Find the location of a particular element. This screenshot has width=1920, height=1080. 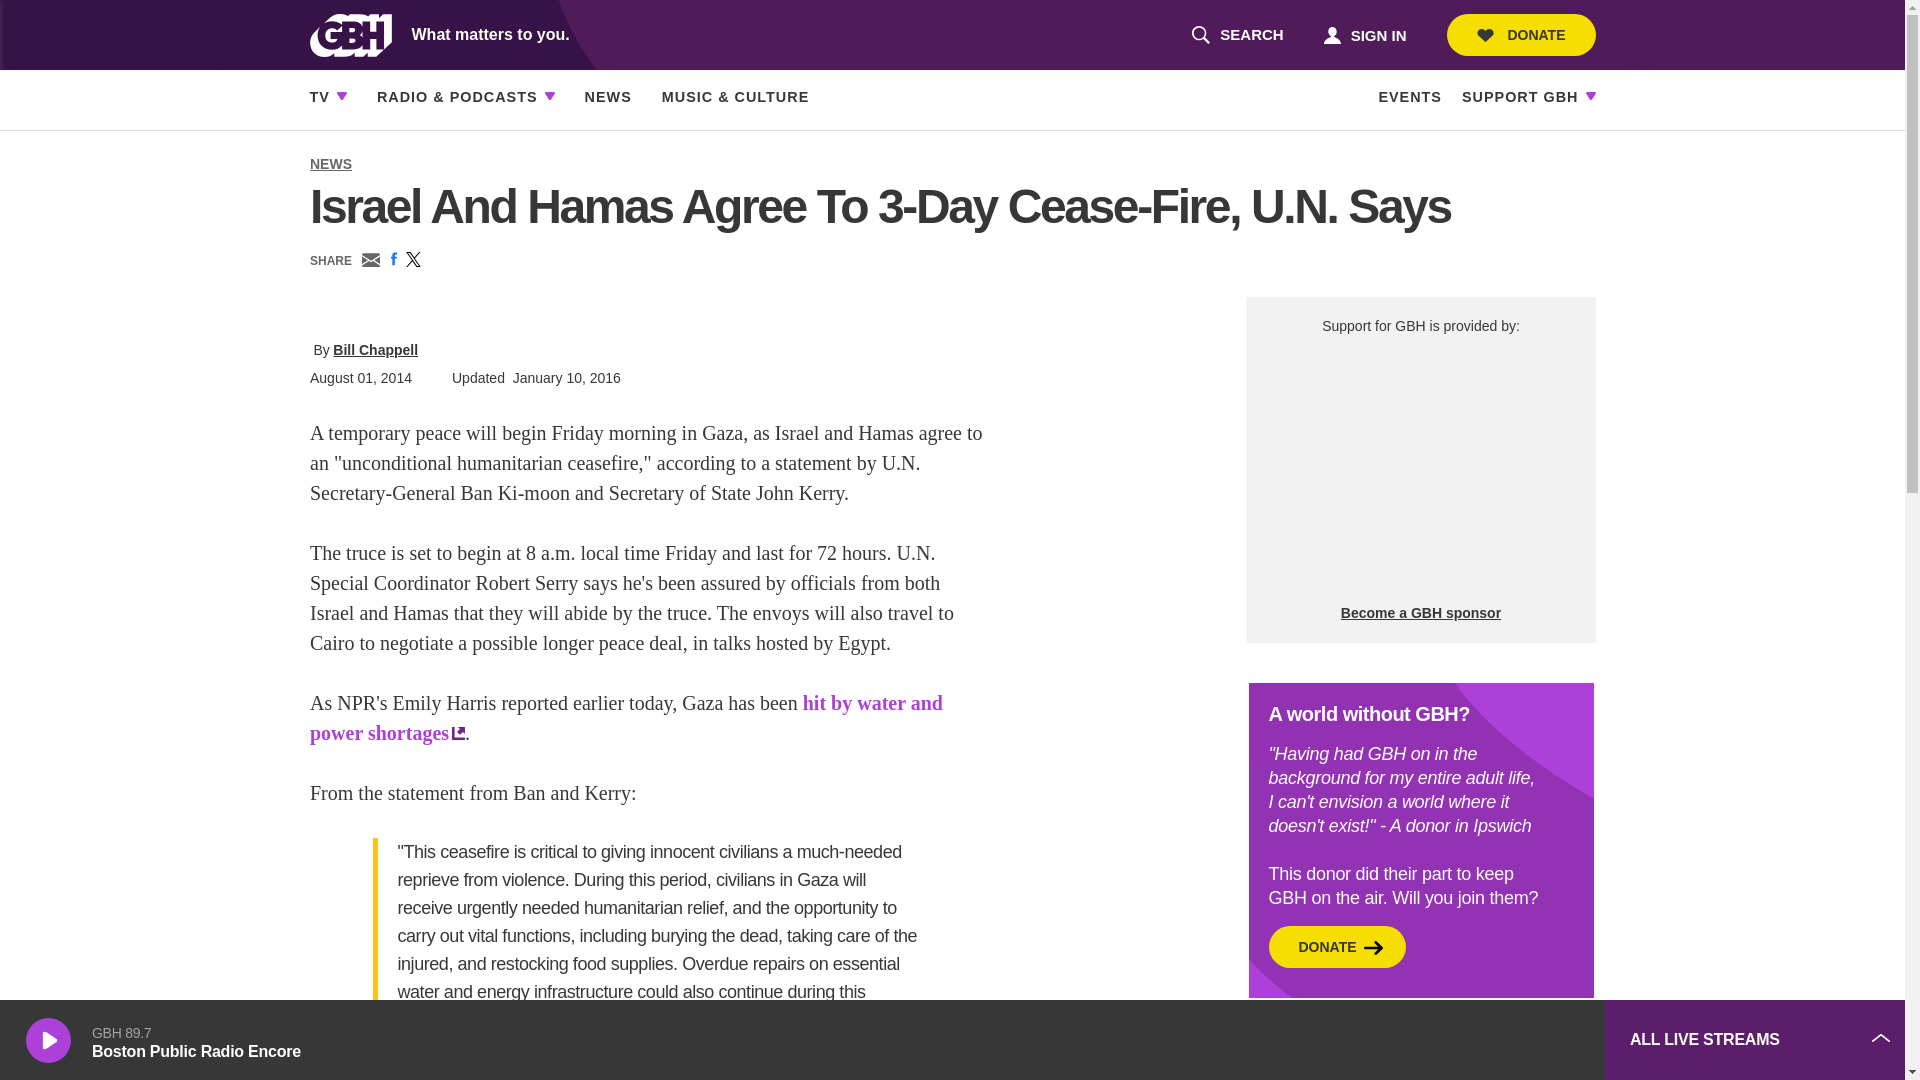

DONATE is located at coordinates (1440, 1040).